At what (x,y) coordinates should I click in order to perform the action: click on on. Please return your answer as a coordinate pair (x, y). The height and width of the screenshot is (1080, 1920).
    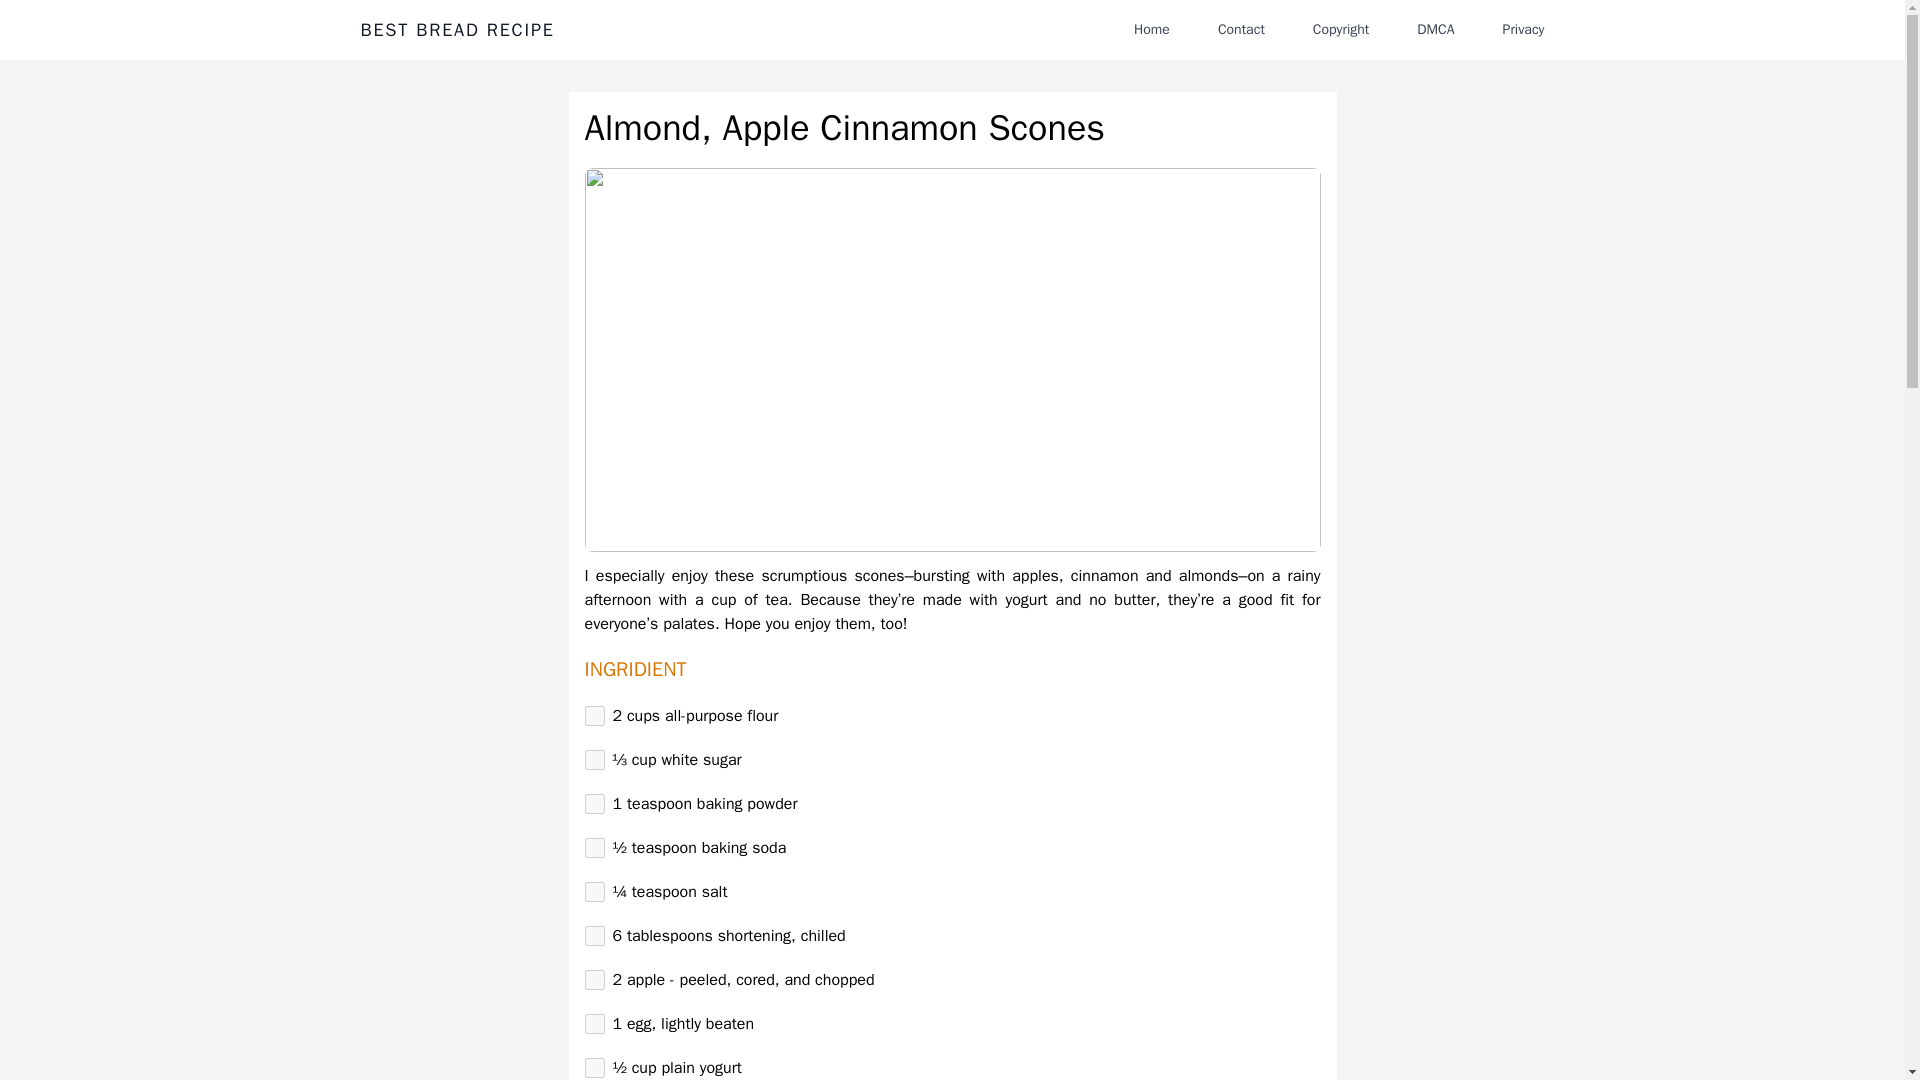
    Looking at the image, I should click on (594, 716).